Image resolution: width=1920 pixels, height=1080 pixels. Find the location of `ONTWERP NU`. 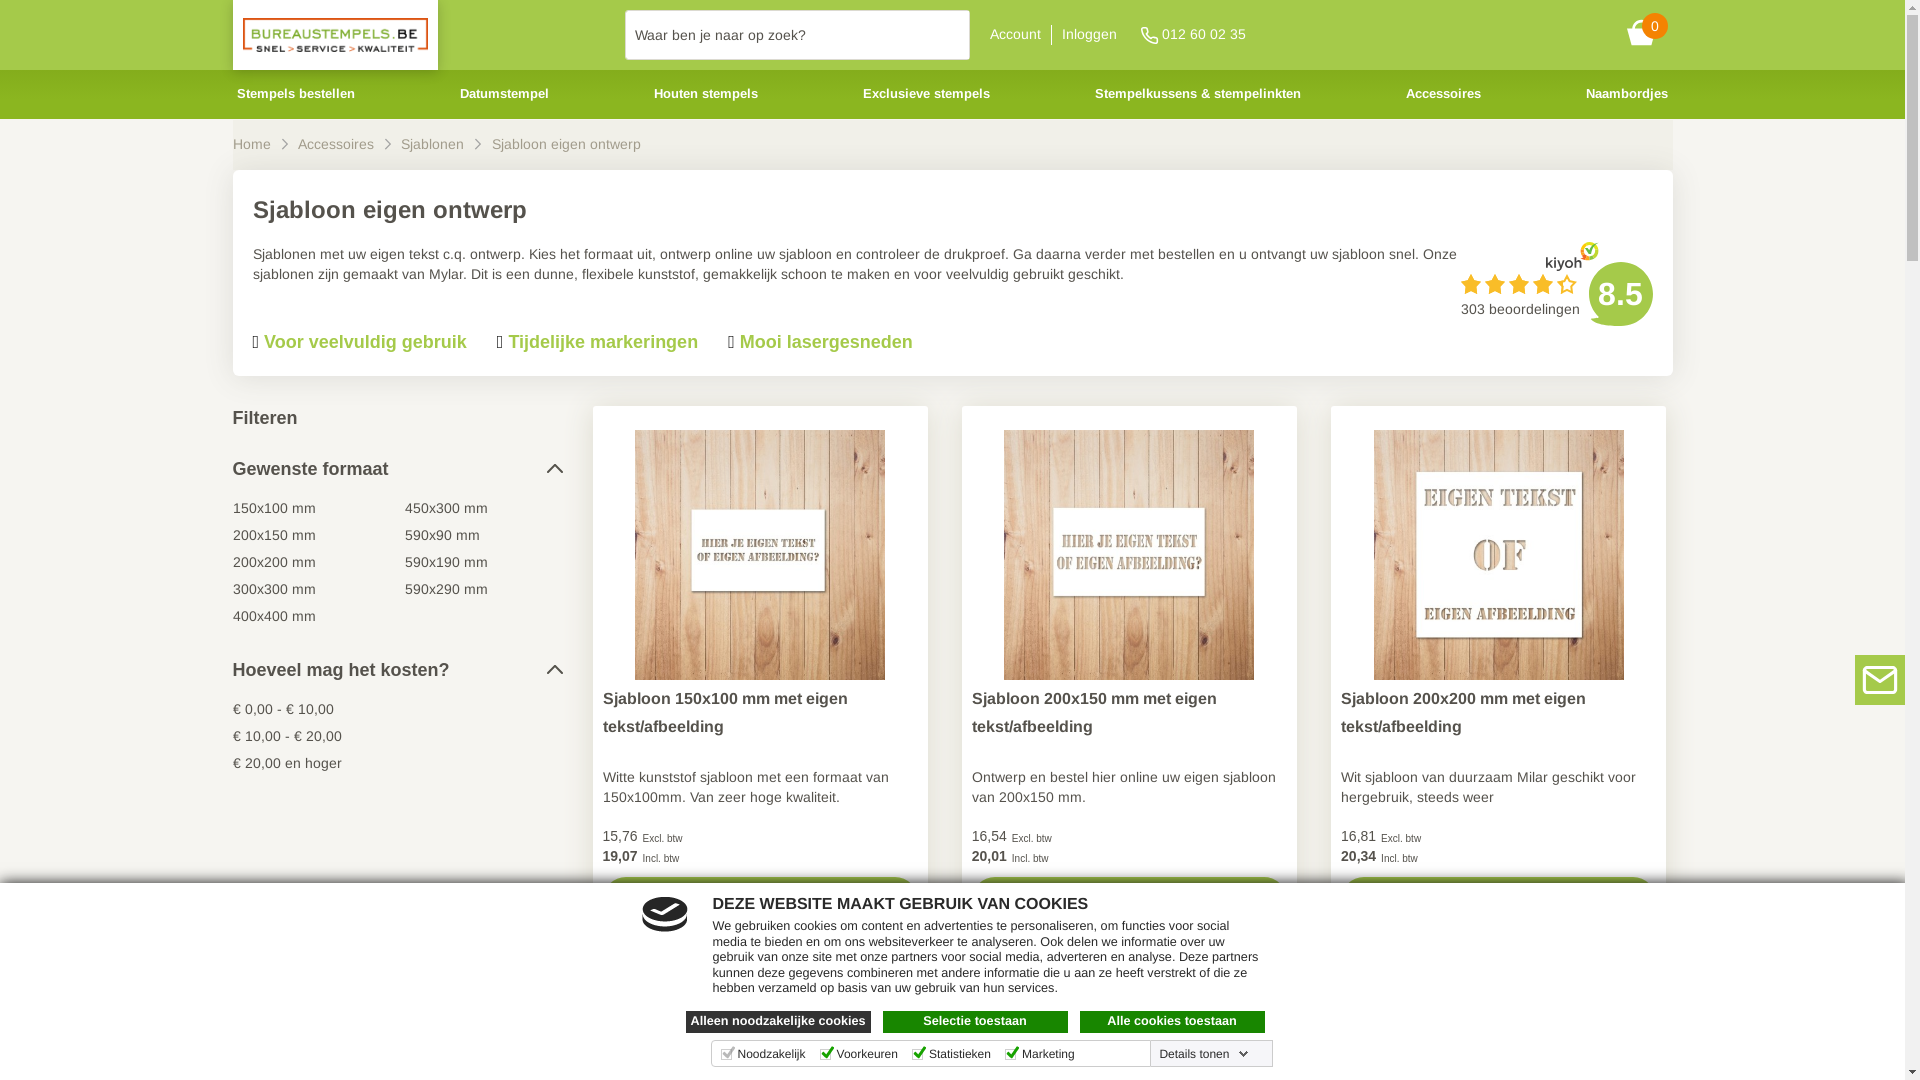

ONTWERP NU is located at coordinates (1130, 900).